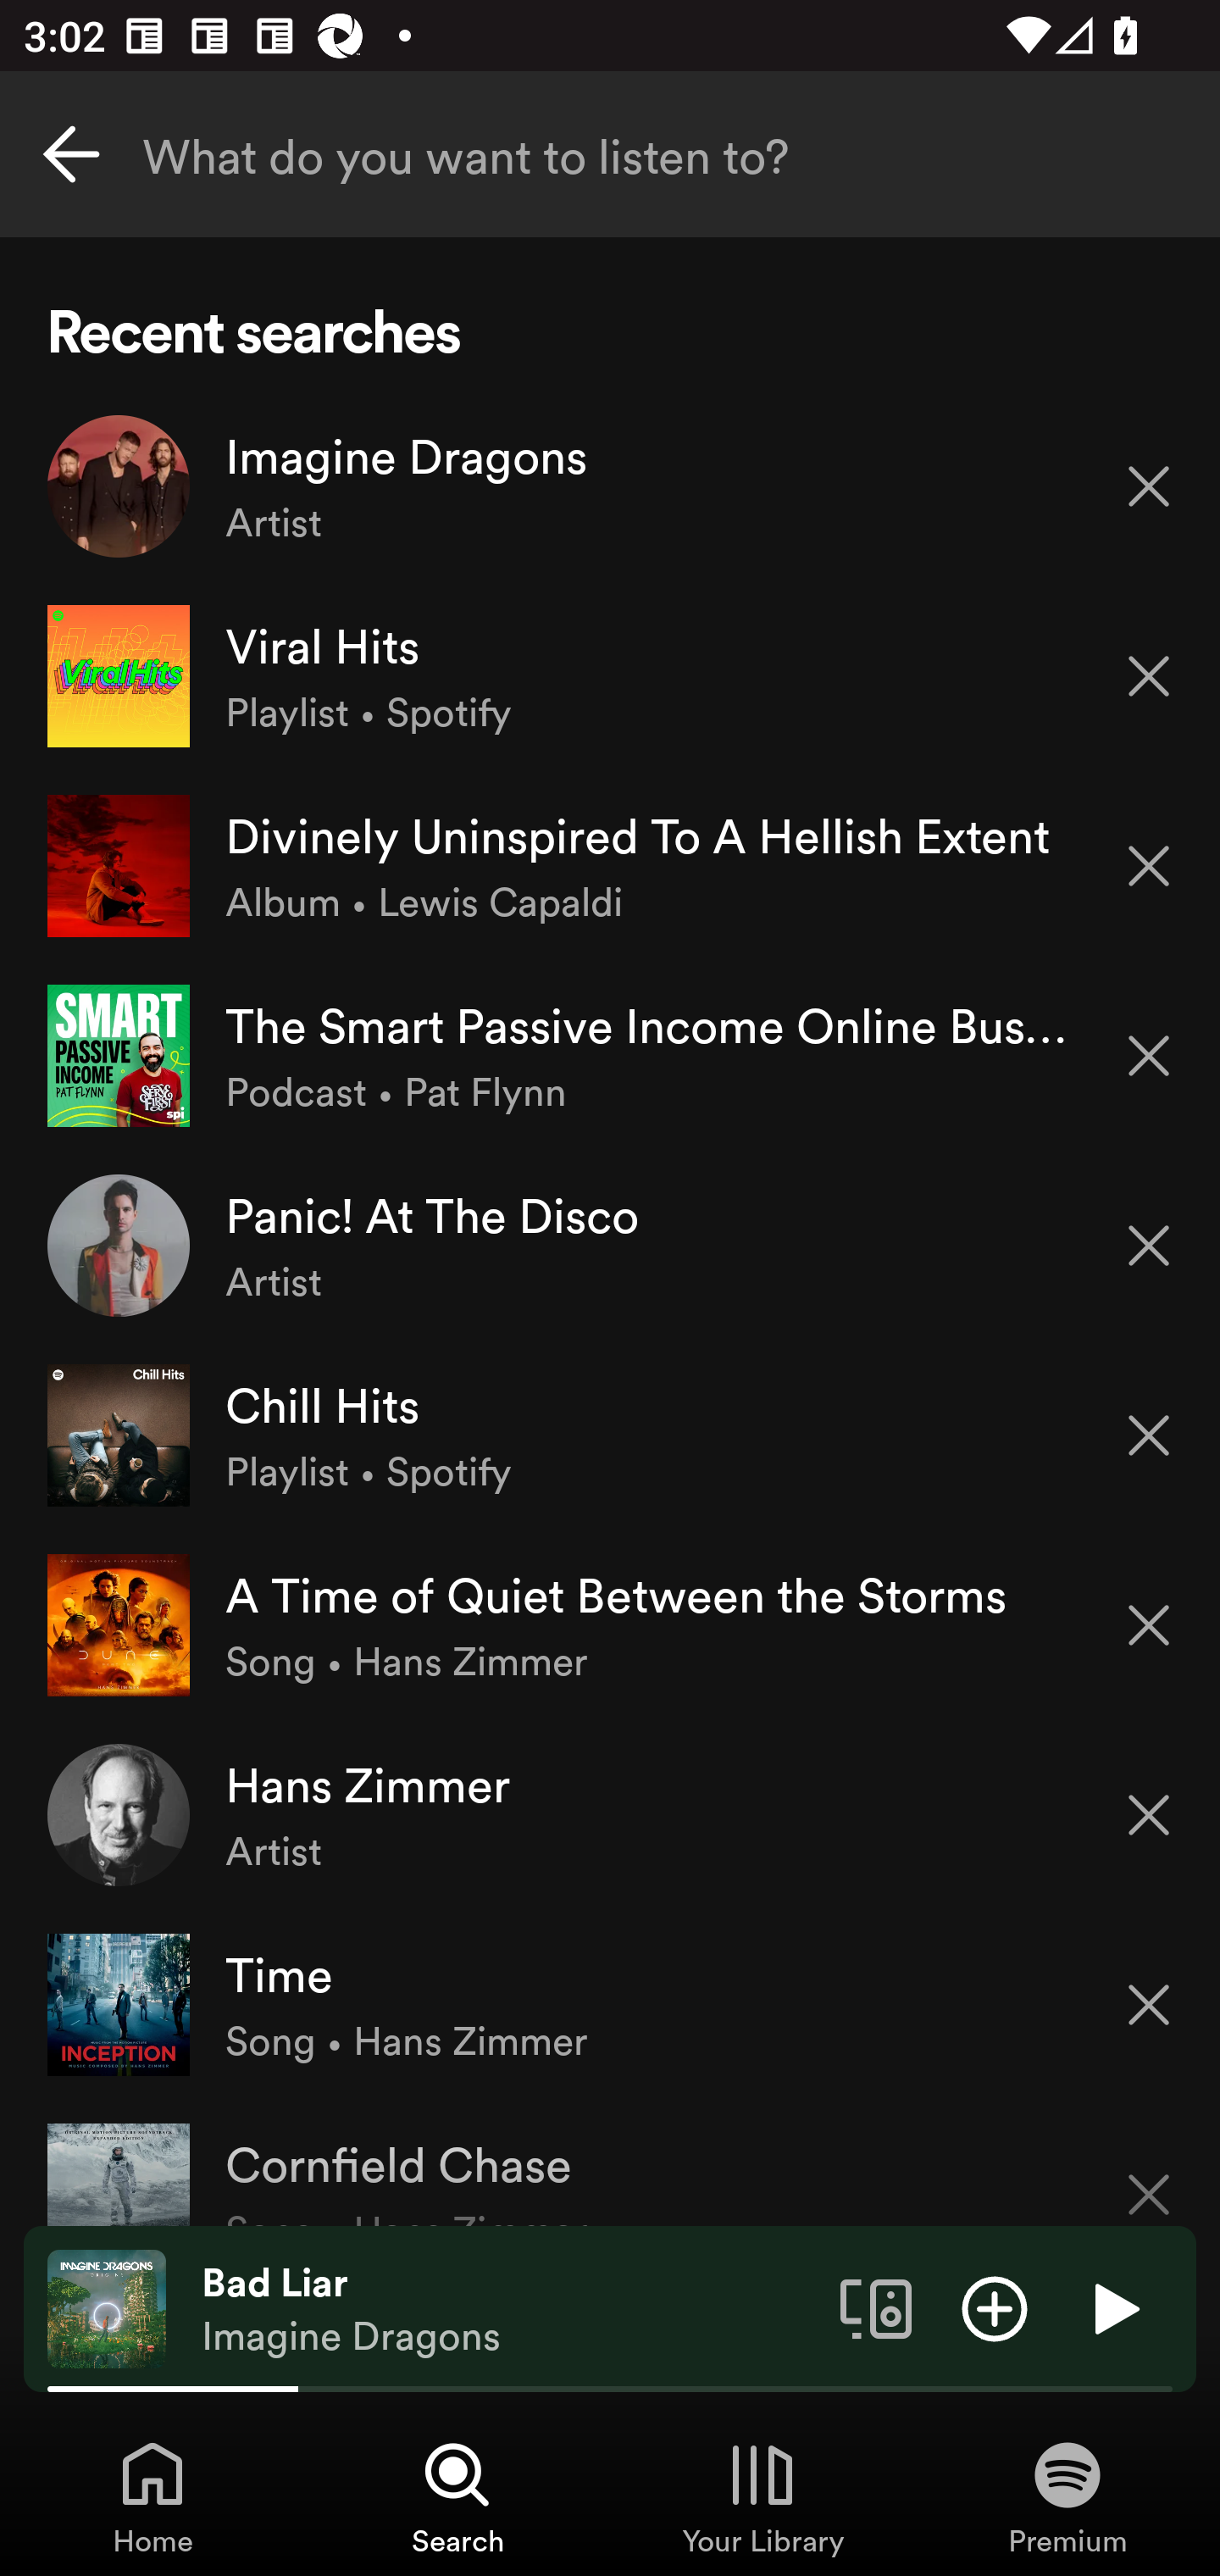 This screenshot has height=2576, width=1220. What do you see at coordinates (1149, 1435) in the screenshot?
I see `Remove` at bounding box center [1149, 1435].